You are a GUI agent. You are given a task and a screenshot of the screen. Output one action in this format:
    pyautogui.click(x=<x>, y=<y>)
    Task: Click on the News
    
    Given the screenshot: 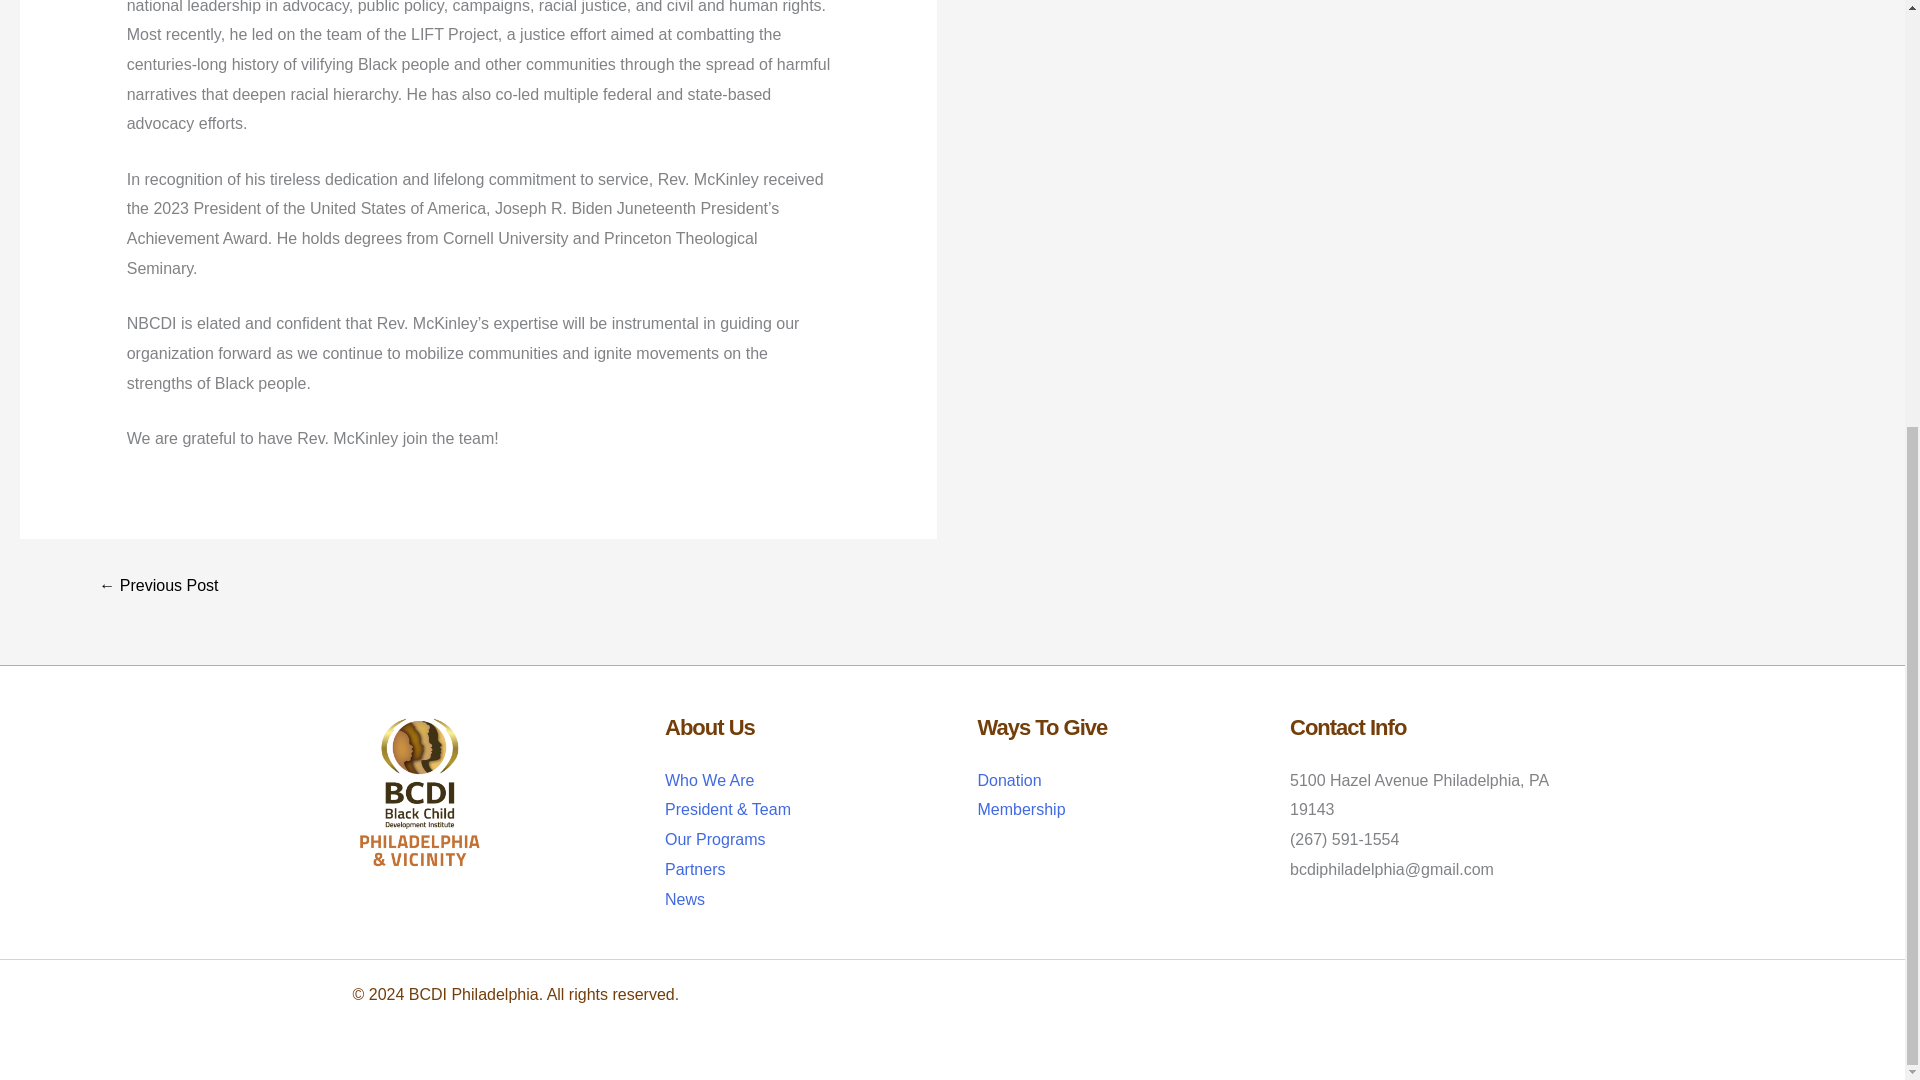 What is the action you would take?
    pyautogui.click(x=684, y=900)
    